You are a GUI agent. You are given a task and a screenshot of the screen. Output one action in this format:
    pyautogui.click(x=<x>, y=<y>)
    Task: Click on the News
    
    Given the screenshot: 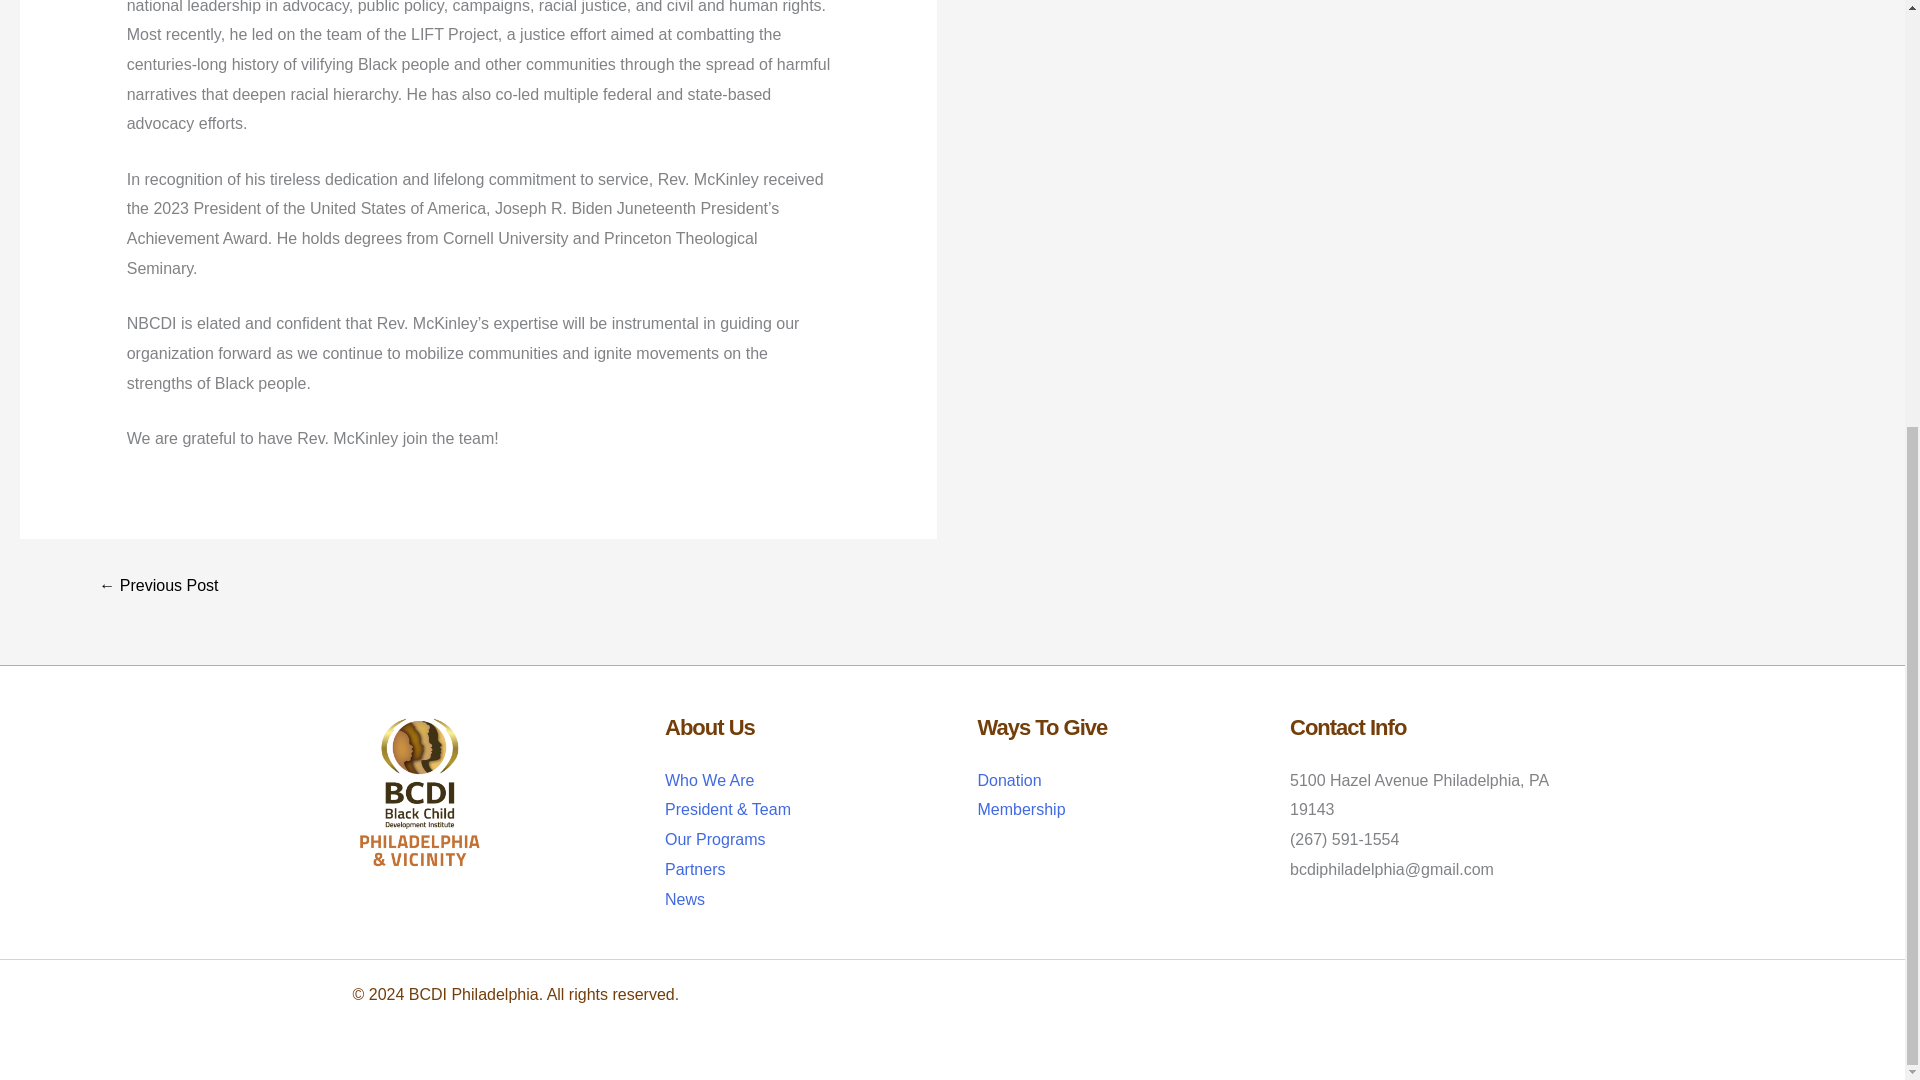 What is the action you would take?
    pyautogui.click(x=684, y=900)
    